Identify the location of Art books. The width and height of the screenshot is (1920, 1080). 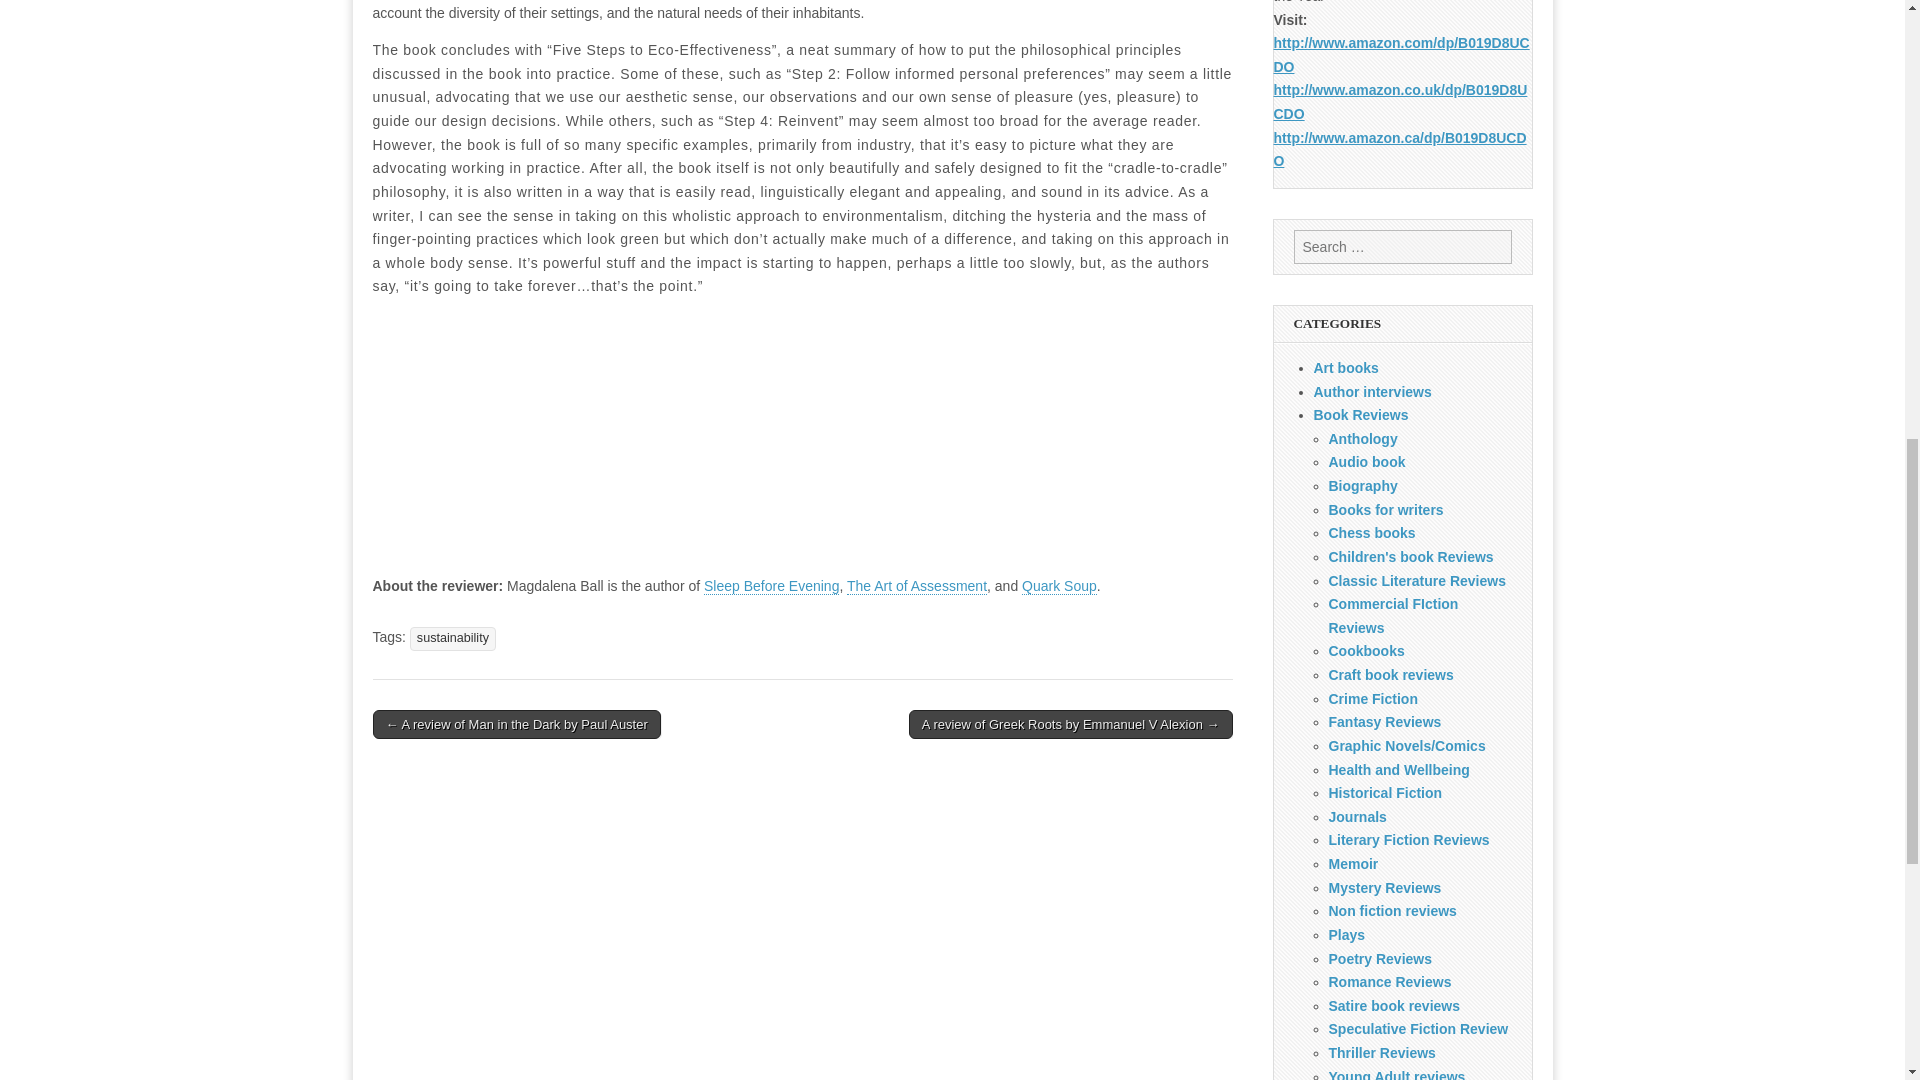
(1346, 367).